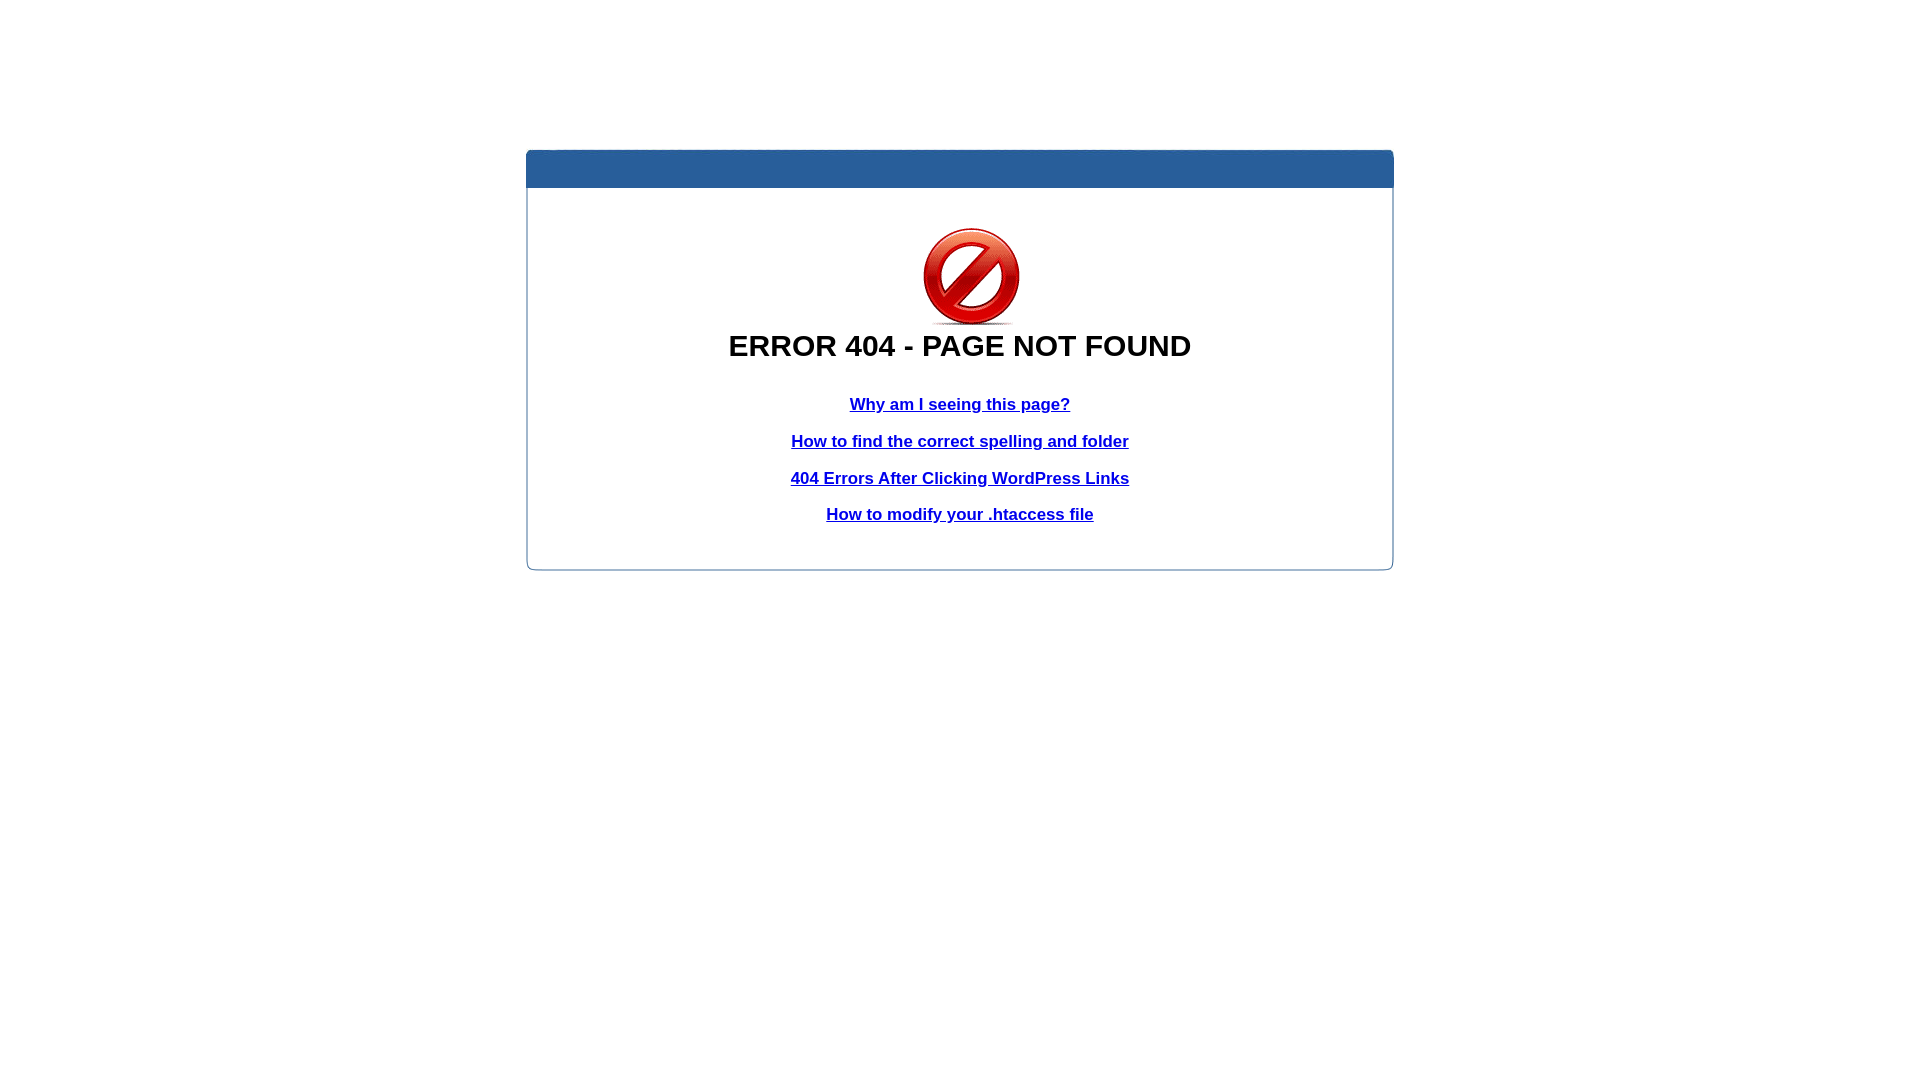 The image size is (1920, 1080). I want to click on 404 Errors After Clicking WordPress Links, so click(960, 478).